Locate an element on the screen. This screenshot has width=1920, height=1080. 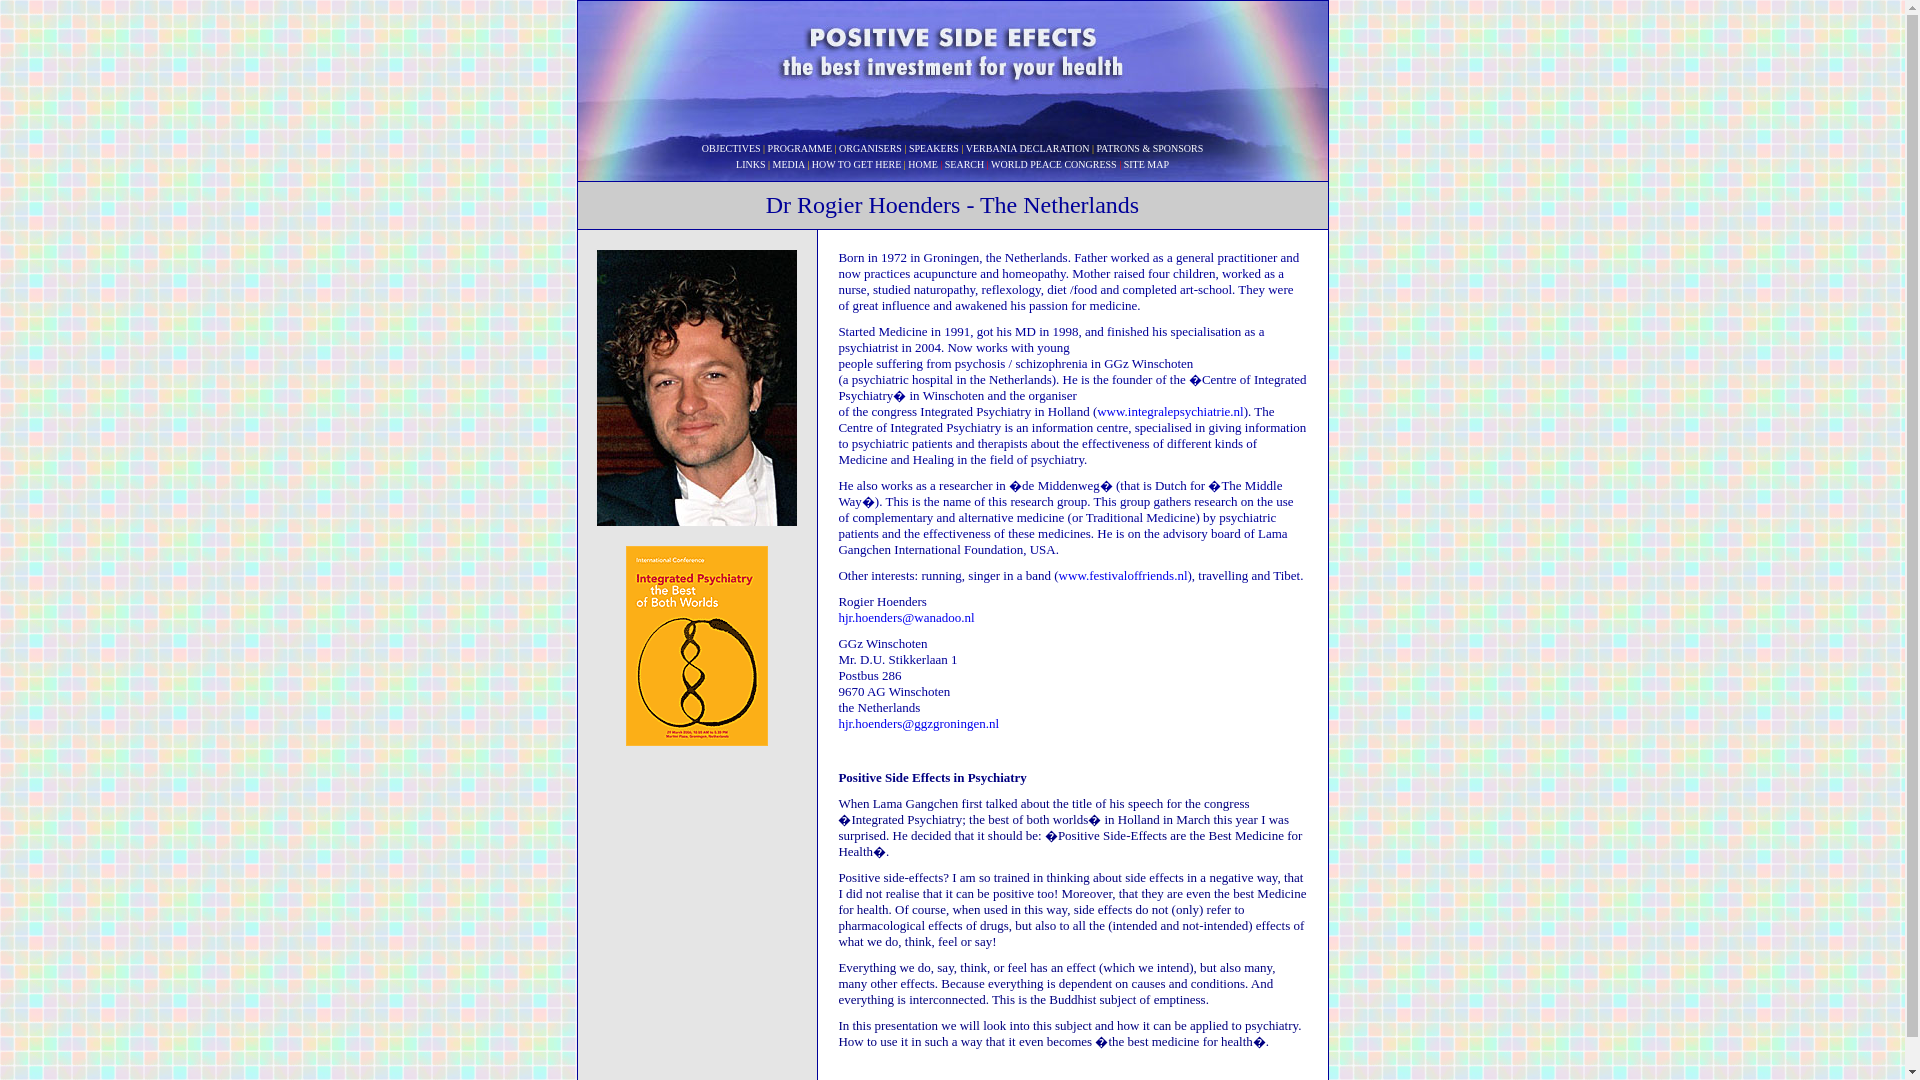
SITE MAP is located at coordinates (1146, 162).